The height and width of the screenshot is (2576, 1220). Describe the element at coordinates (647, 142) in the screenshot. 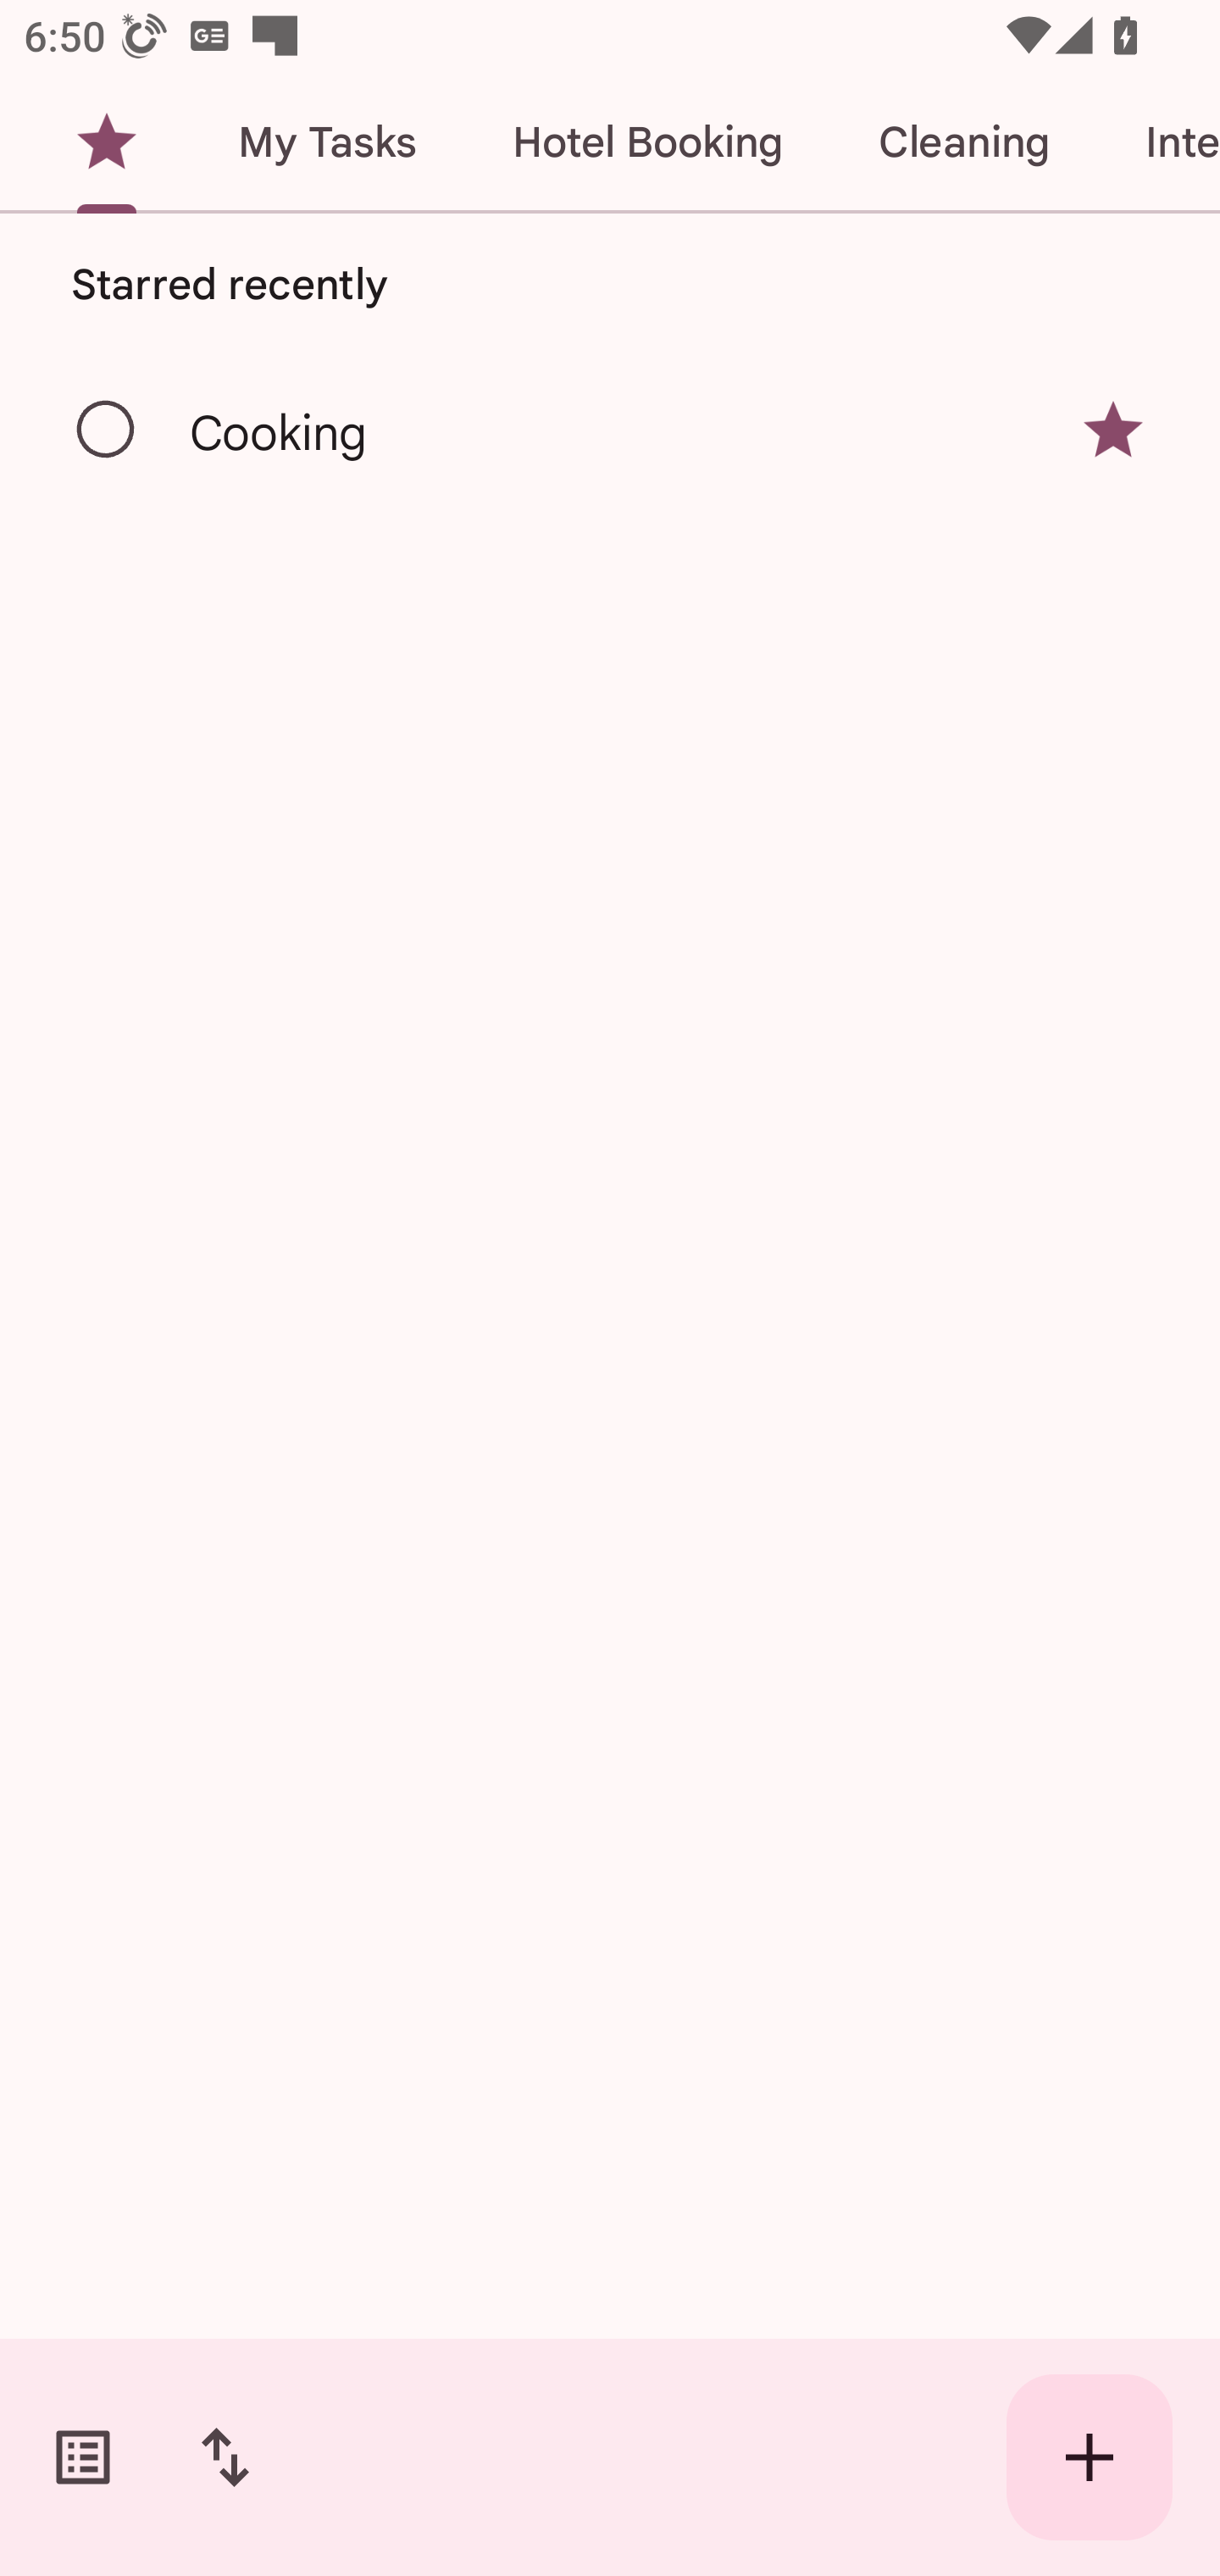

I see `Hotel Booking` at that location.